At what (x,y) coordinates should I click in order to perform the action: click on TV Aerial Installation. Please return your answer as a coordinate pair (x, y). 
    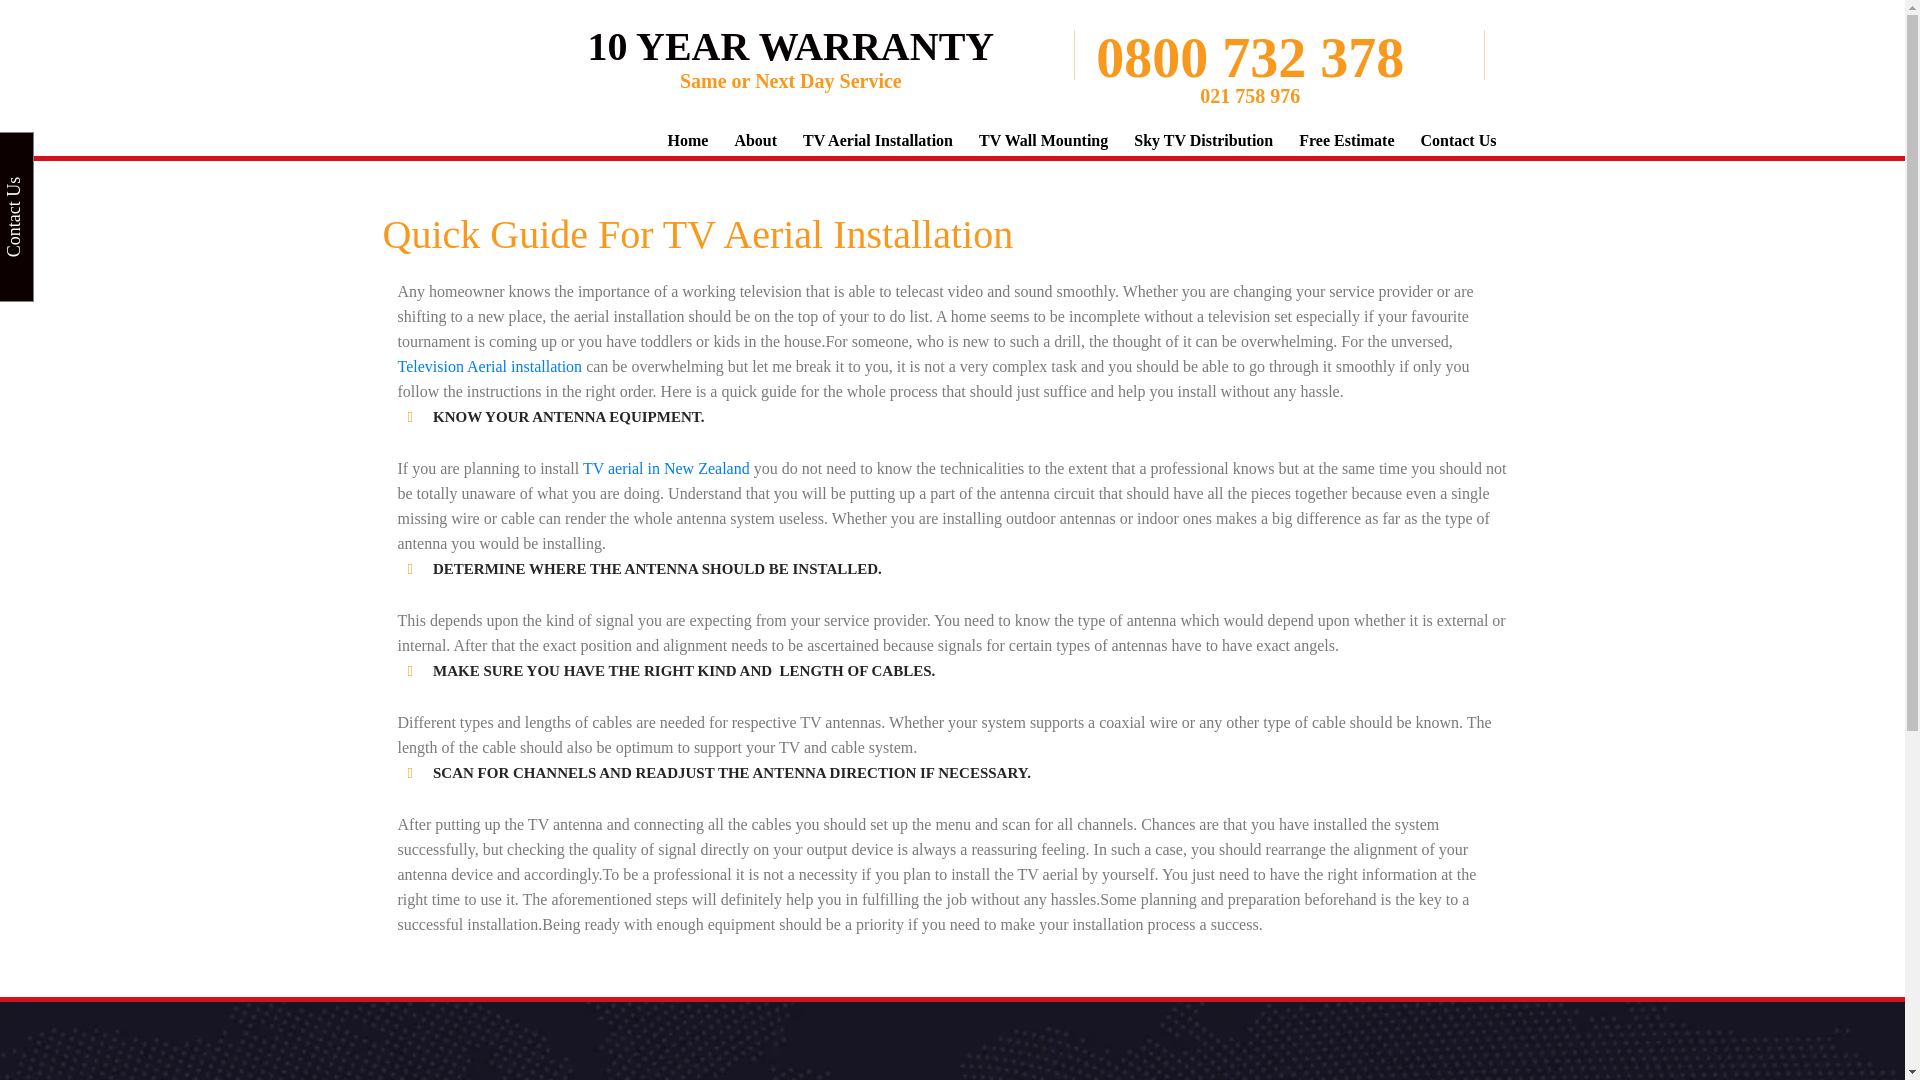
    Looking at the image, I should click on (877, 140).